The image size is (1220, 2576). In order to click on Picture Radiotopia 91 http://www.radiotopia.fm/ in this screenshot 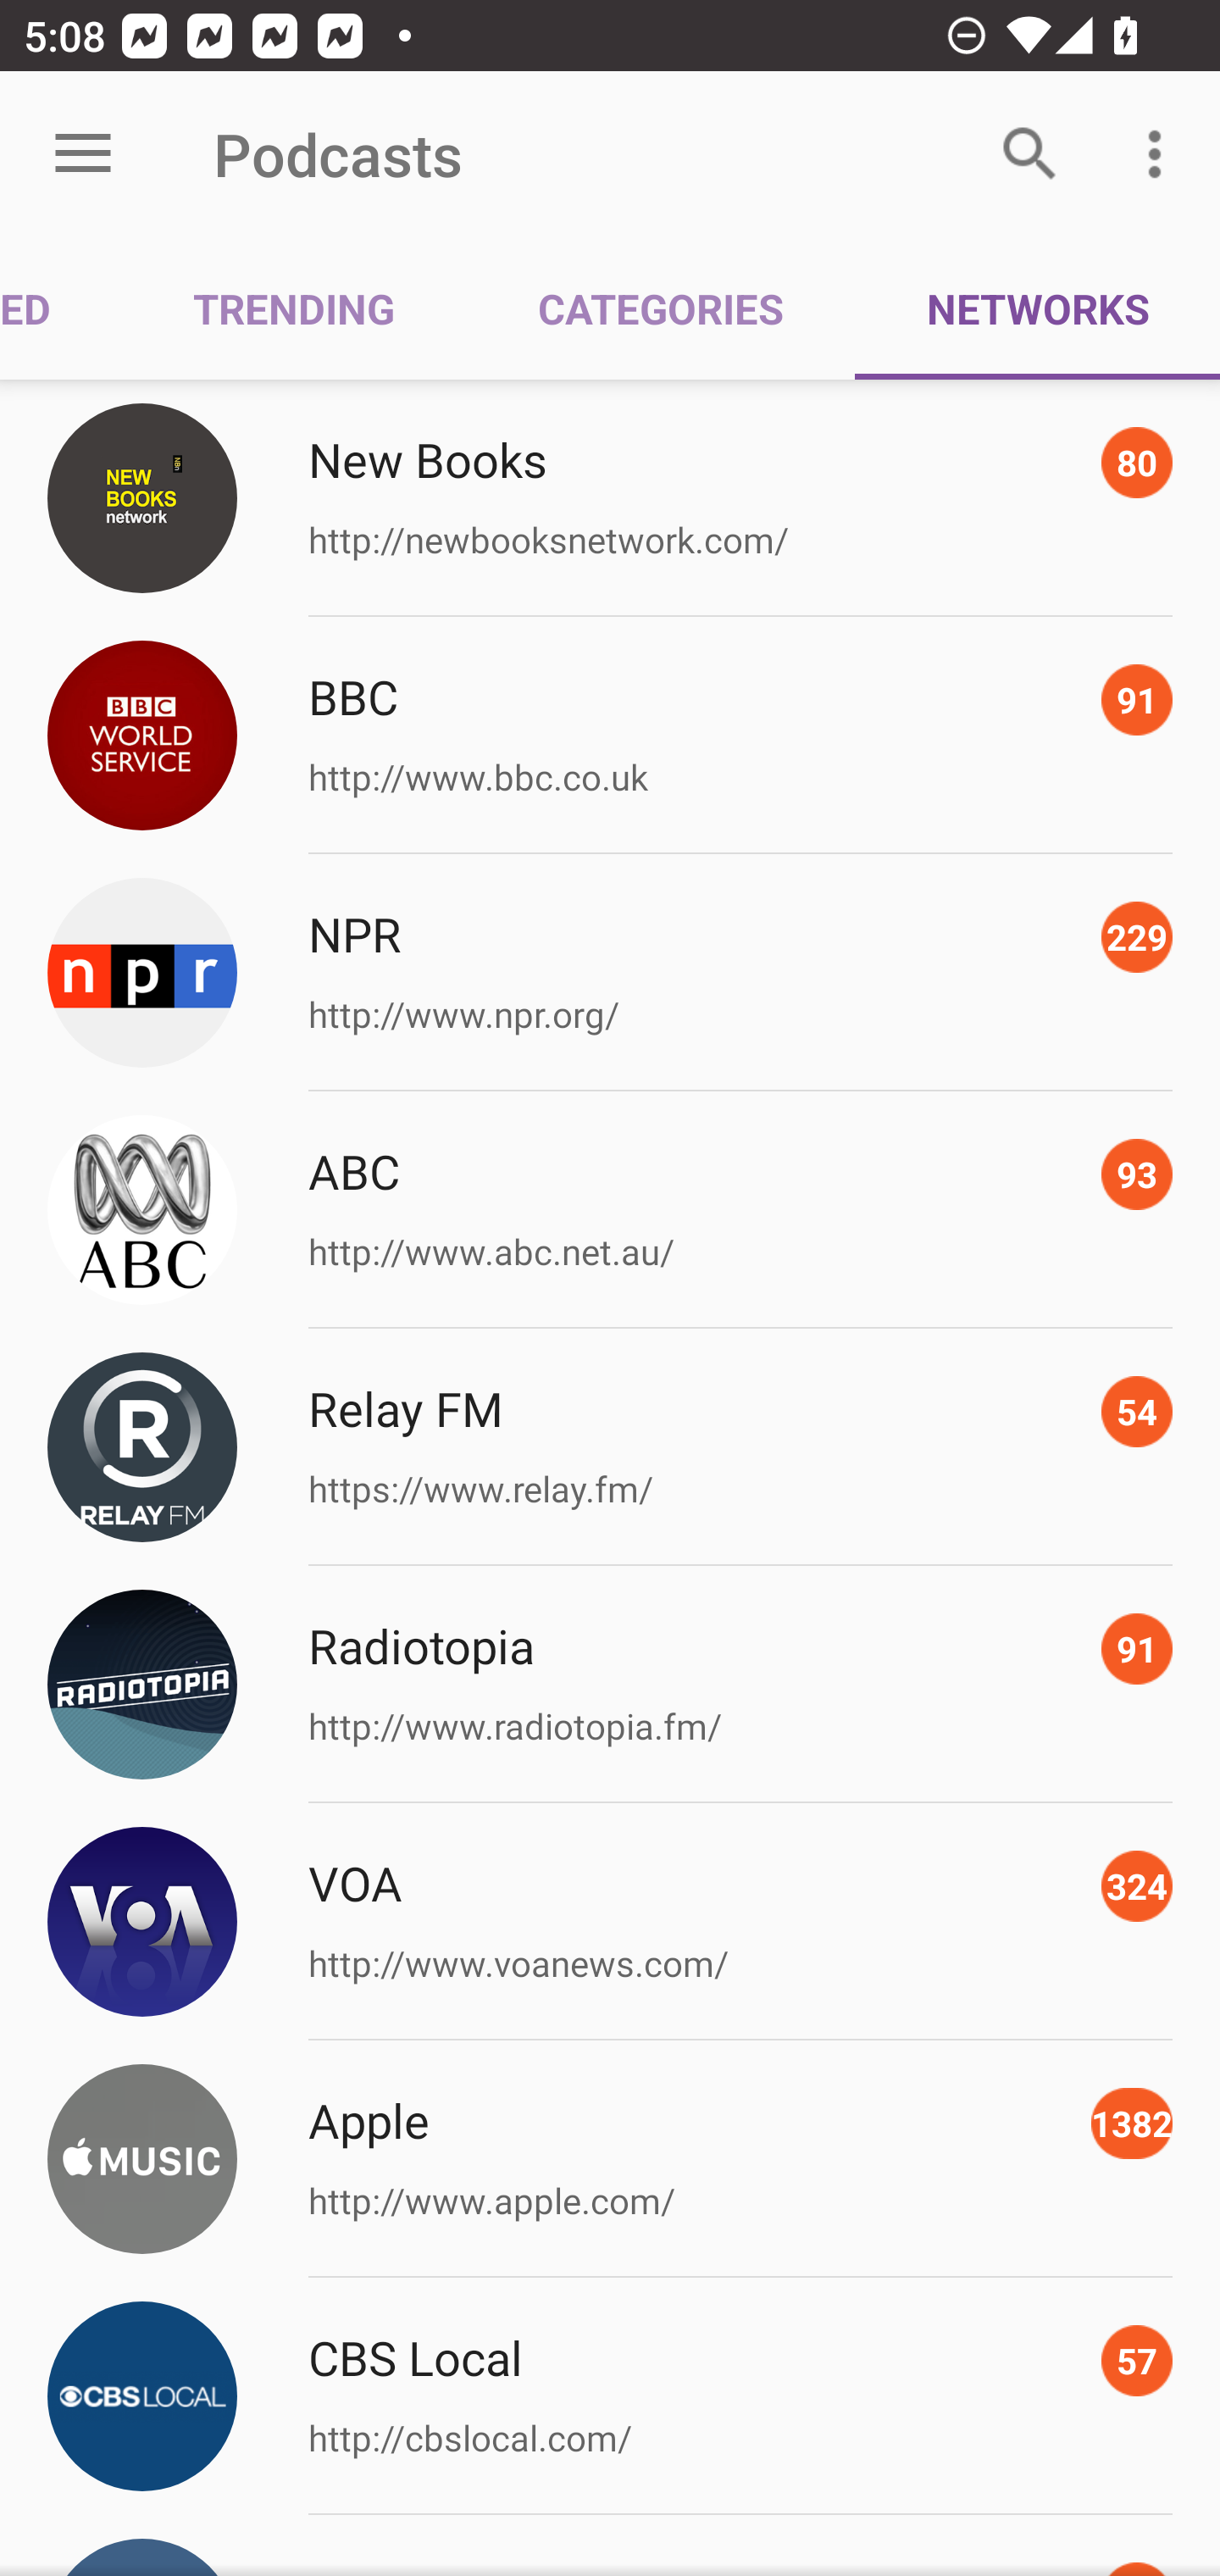, I will do `click(610, 1685)`.